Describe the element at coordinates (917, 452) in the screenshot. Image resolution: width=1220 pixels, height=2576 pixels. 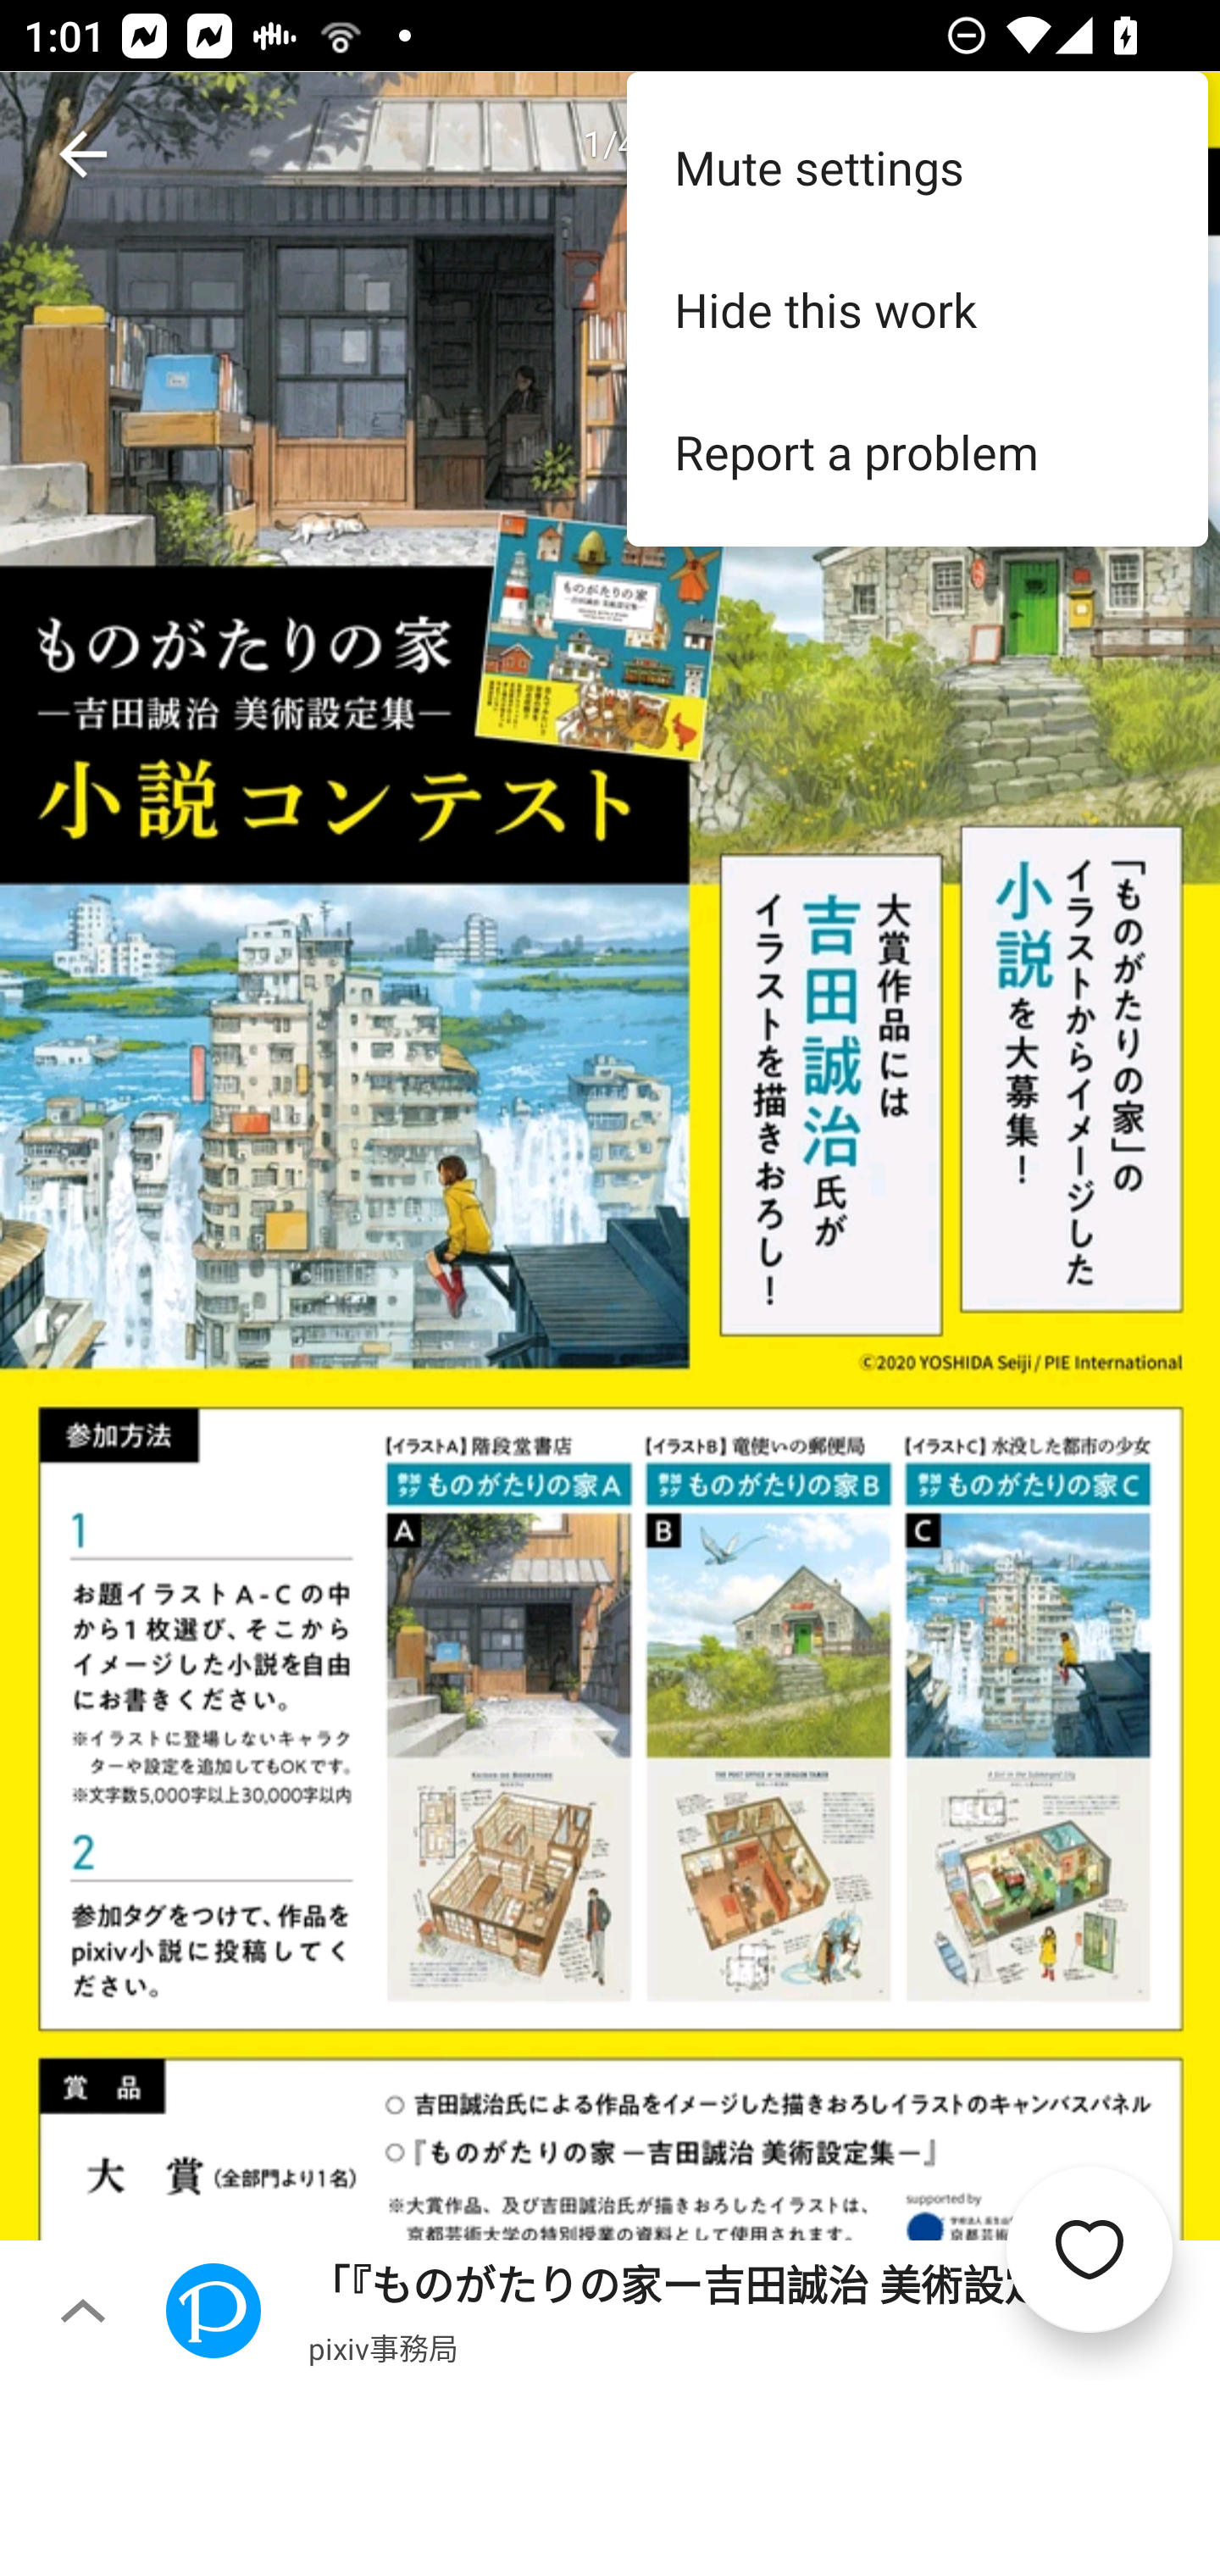
I see `Report a problem` at that location.